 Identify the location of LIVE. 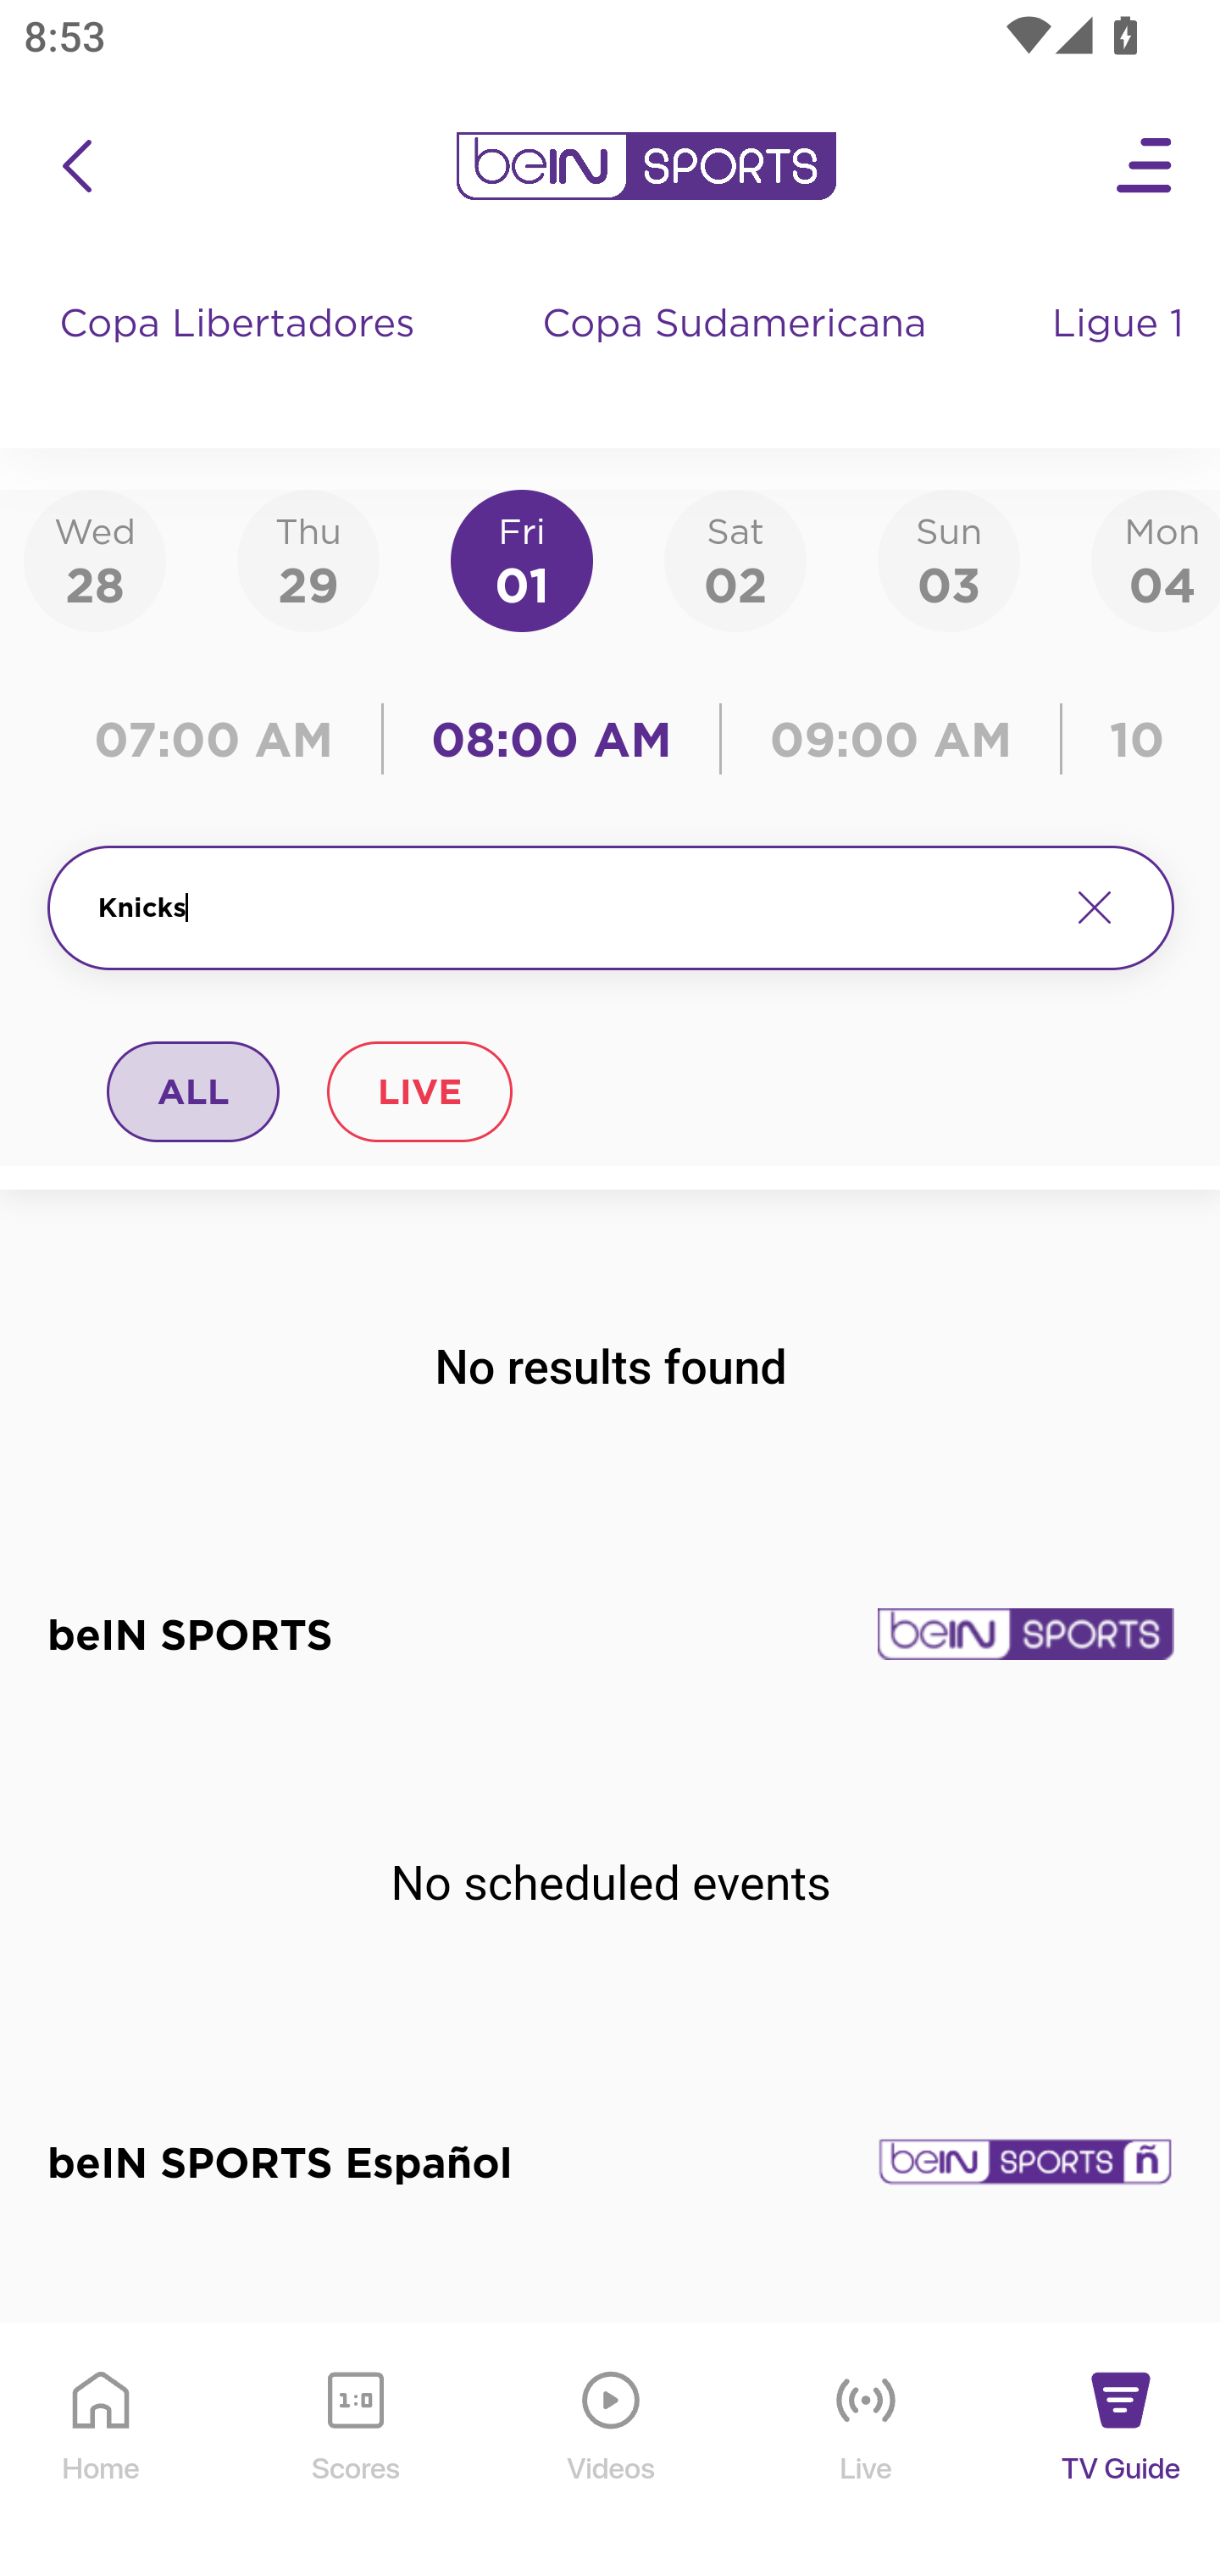
(419, 1091).